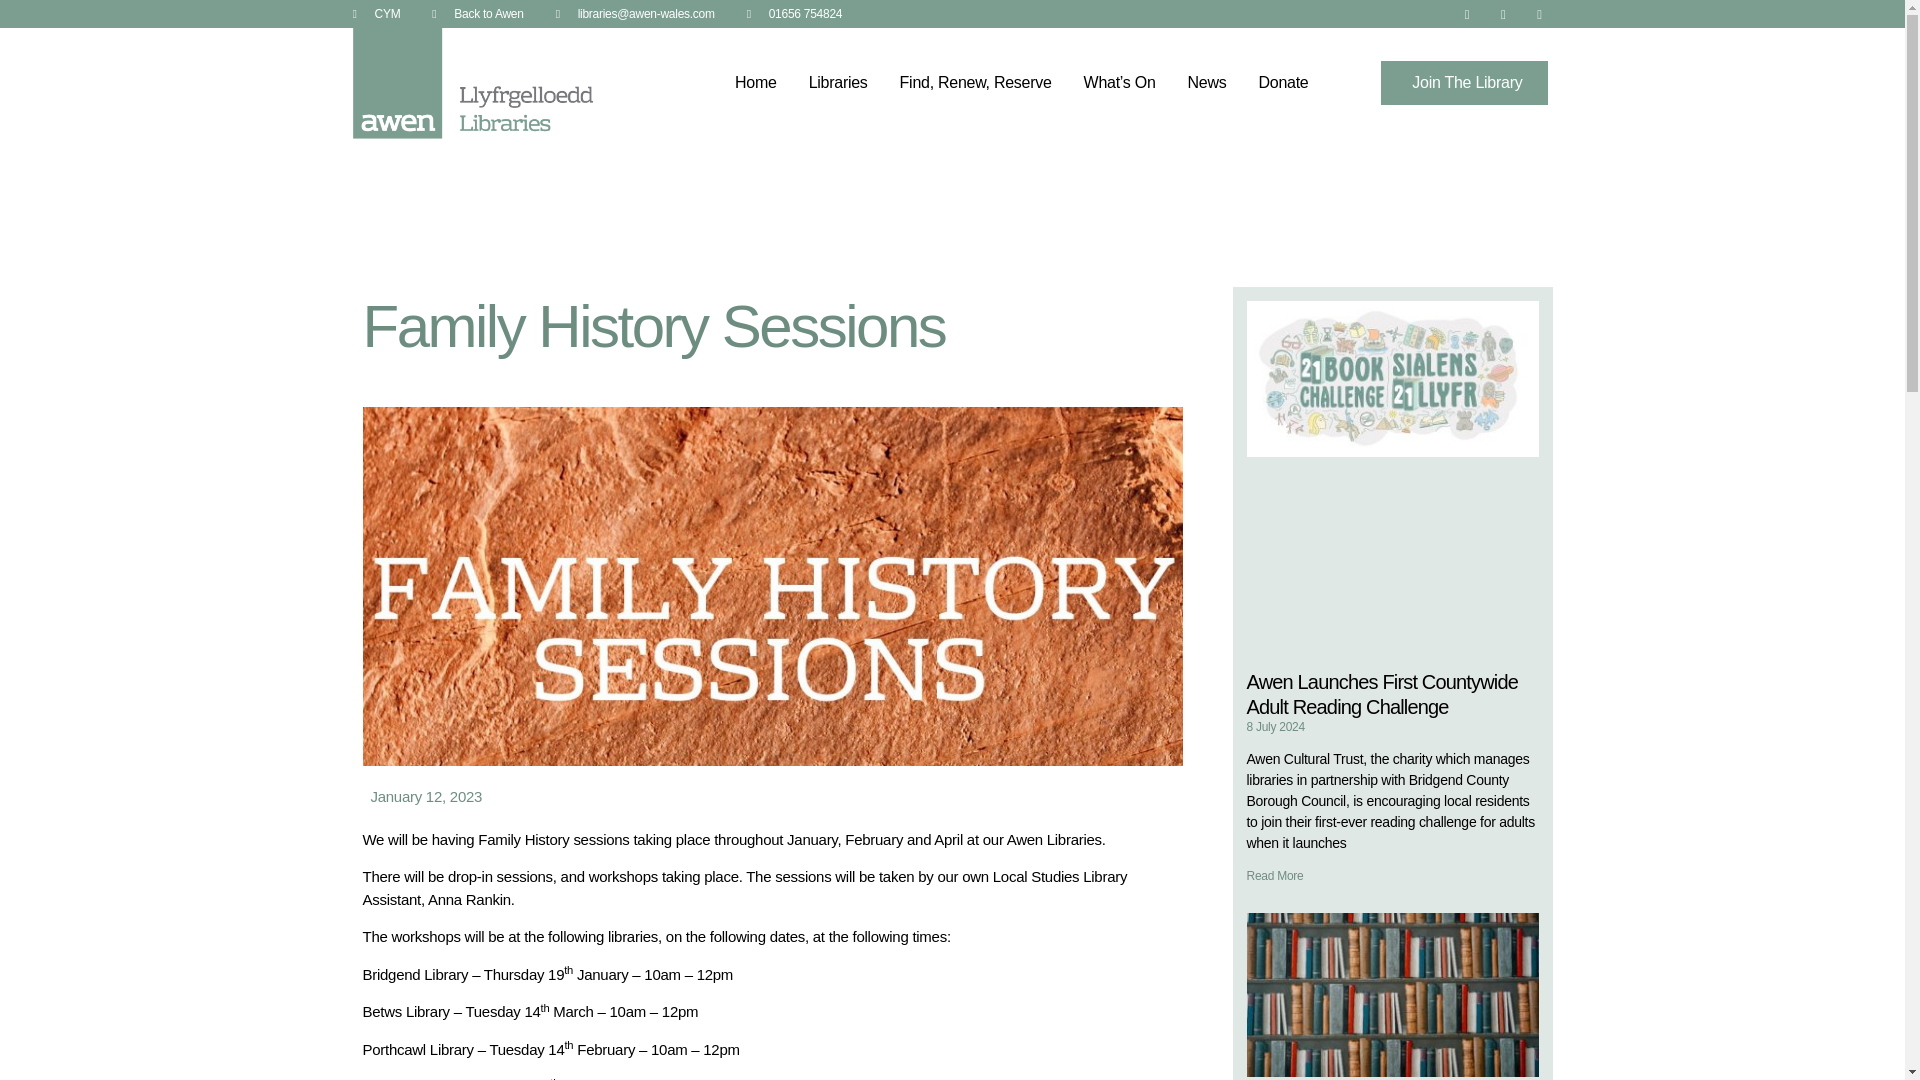  I want to click on 01656 754824, so click(794, 14).